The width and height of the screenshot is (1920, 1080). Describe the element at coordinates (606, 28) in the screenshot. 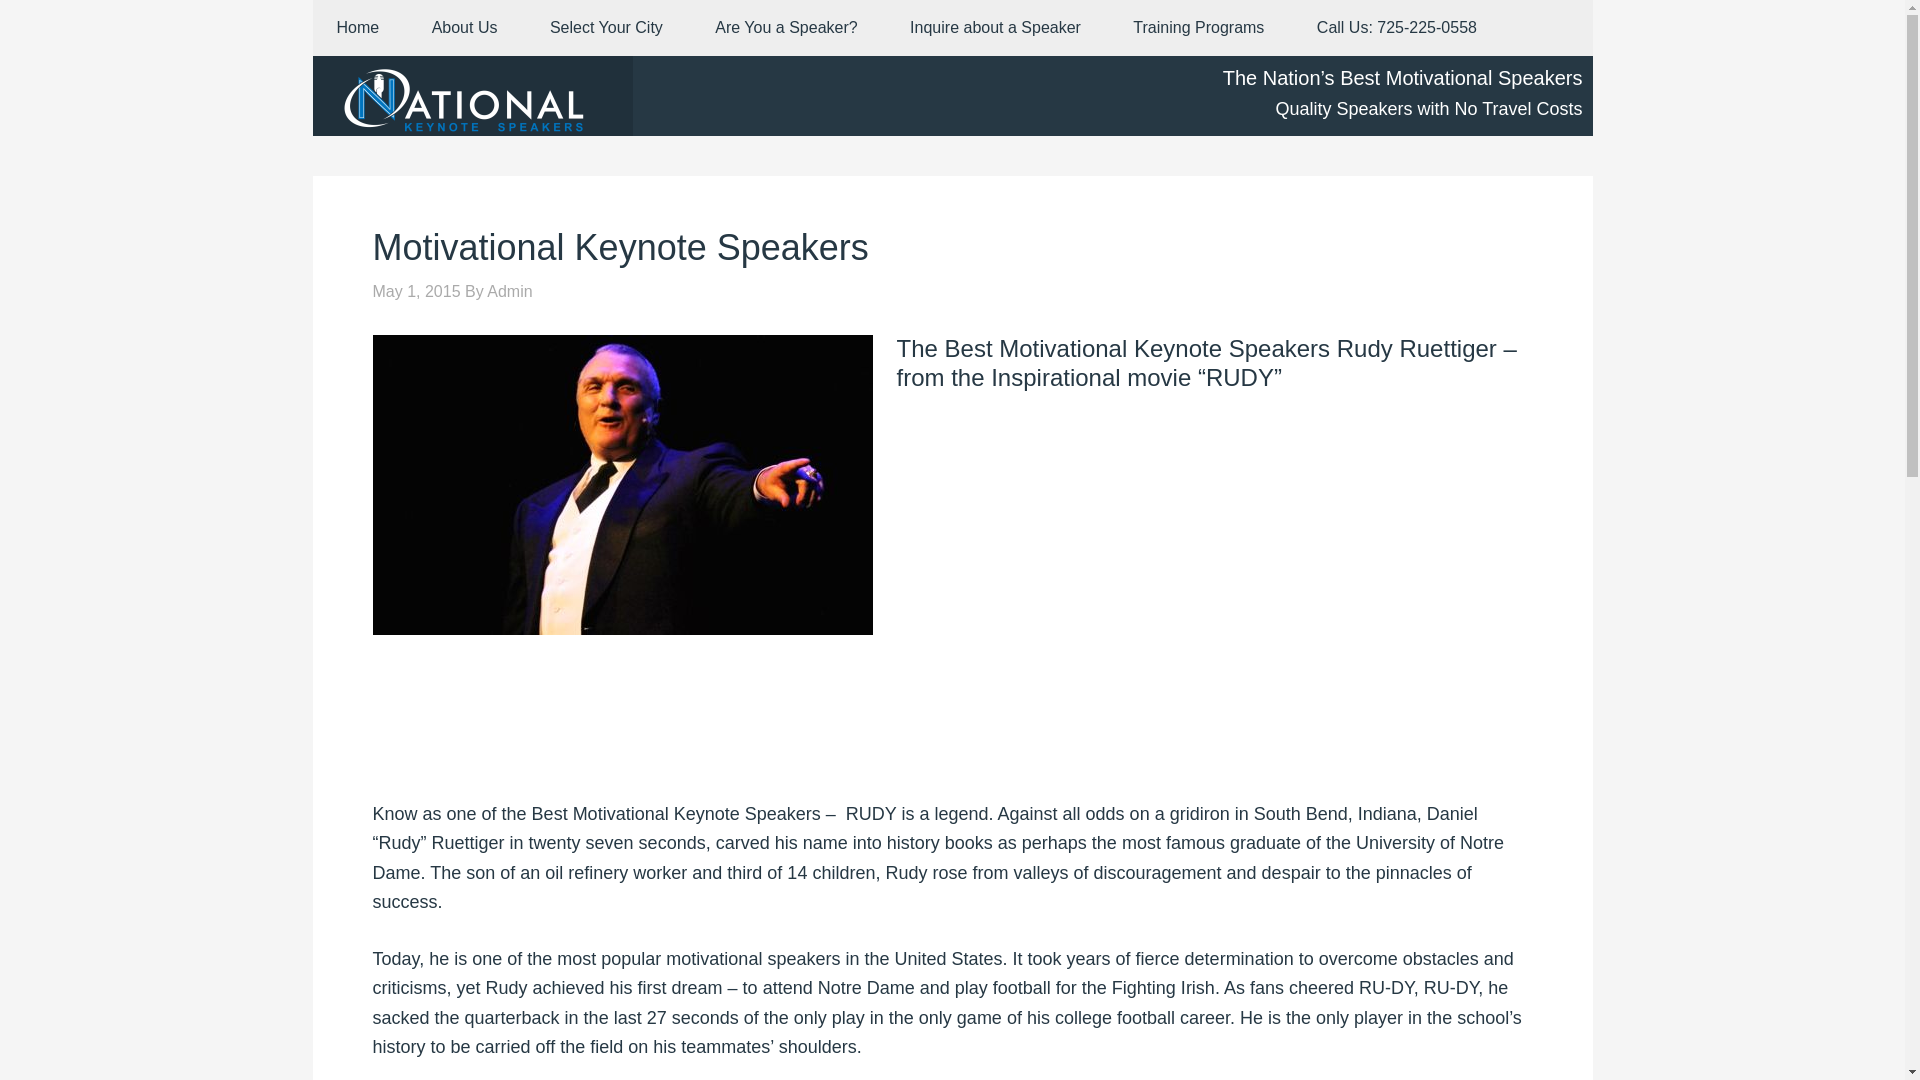

I see `Select Your City` at that location.